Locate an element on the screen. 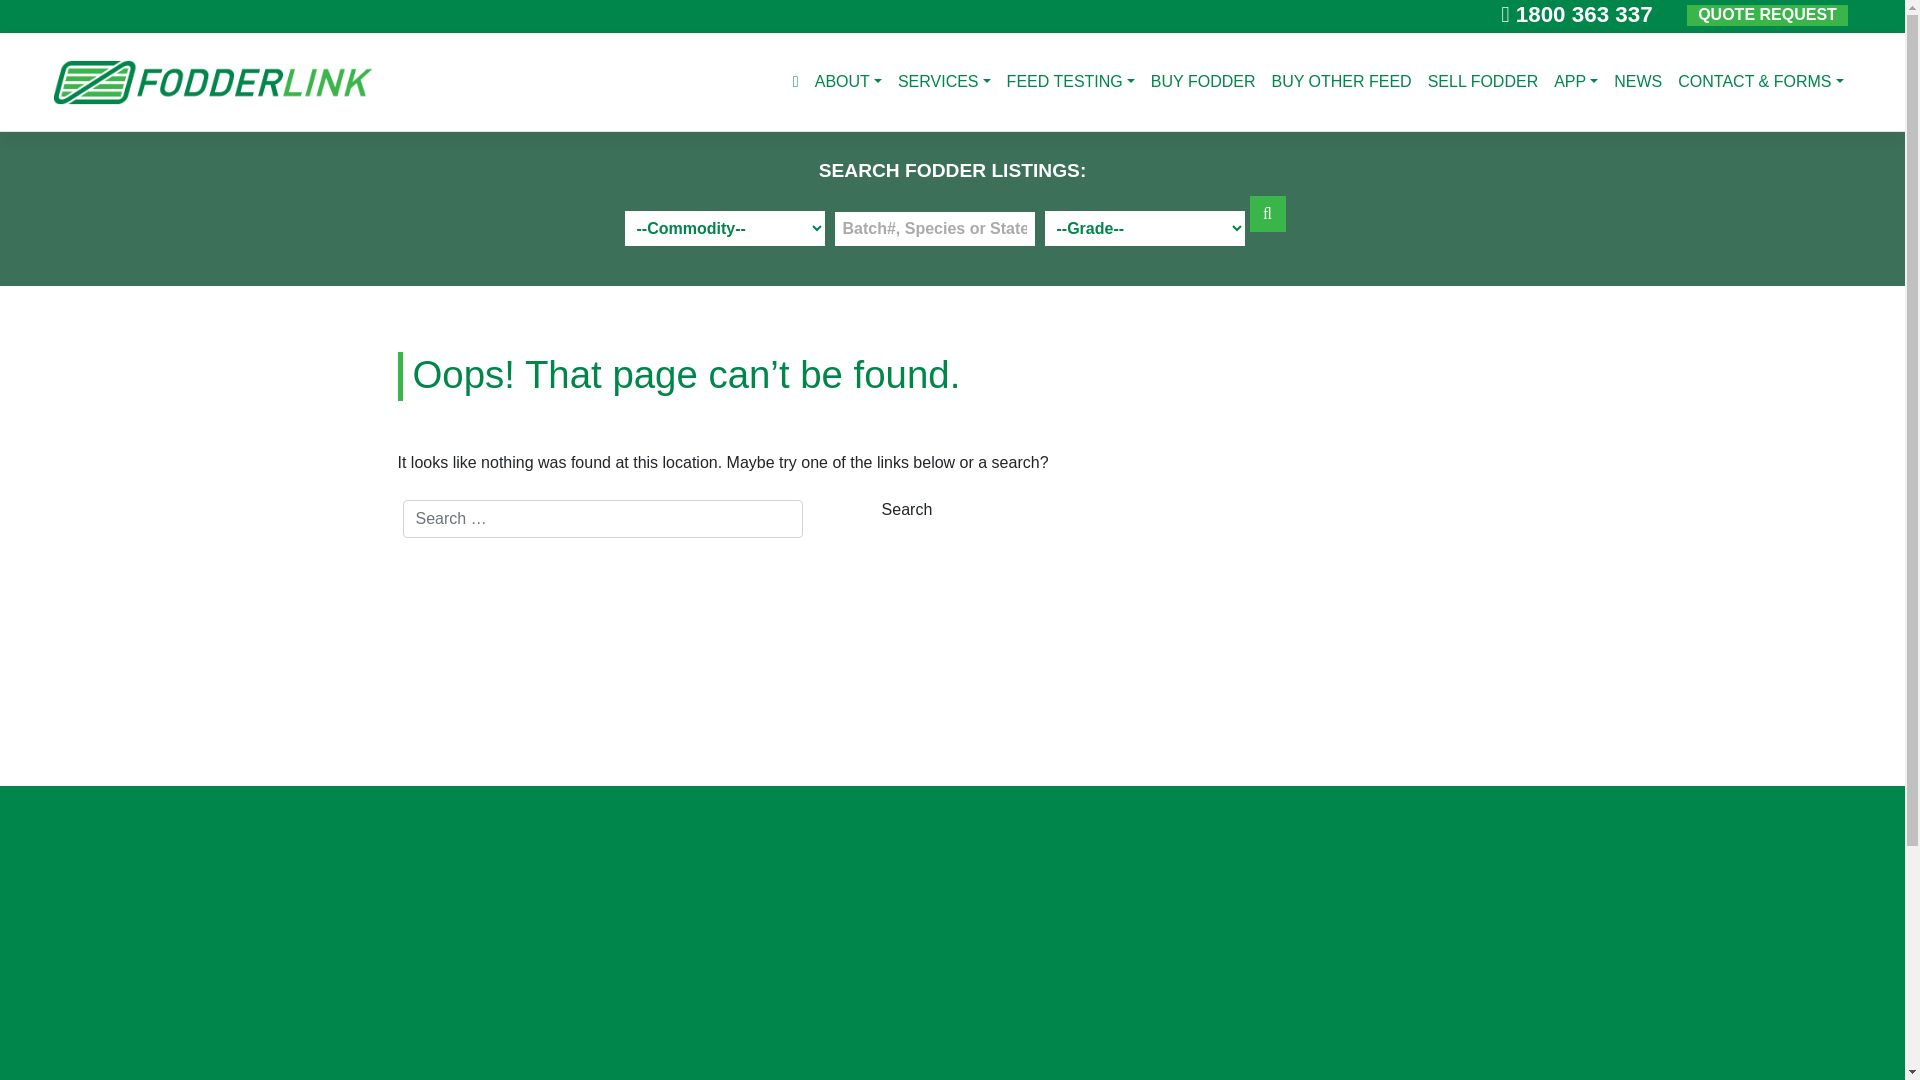 This screenshot has width=1920, height=1080. SERVICES is located at coordinates (944, 82).